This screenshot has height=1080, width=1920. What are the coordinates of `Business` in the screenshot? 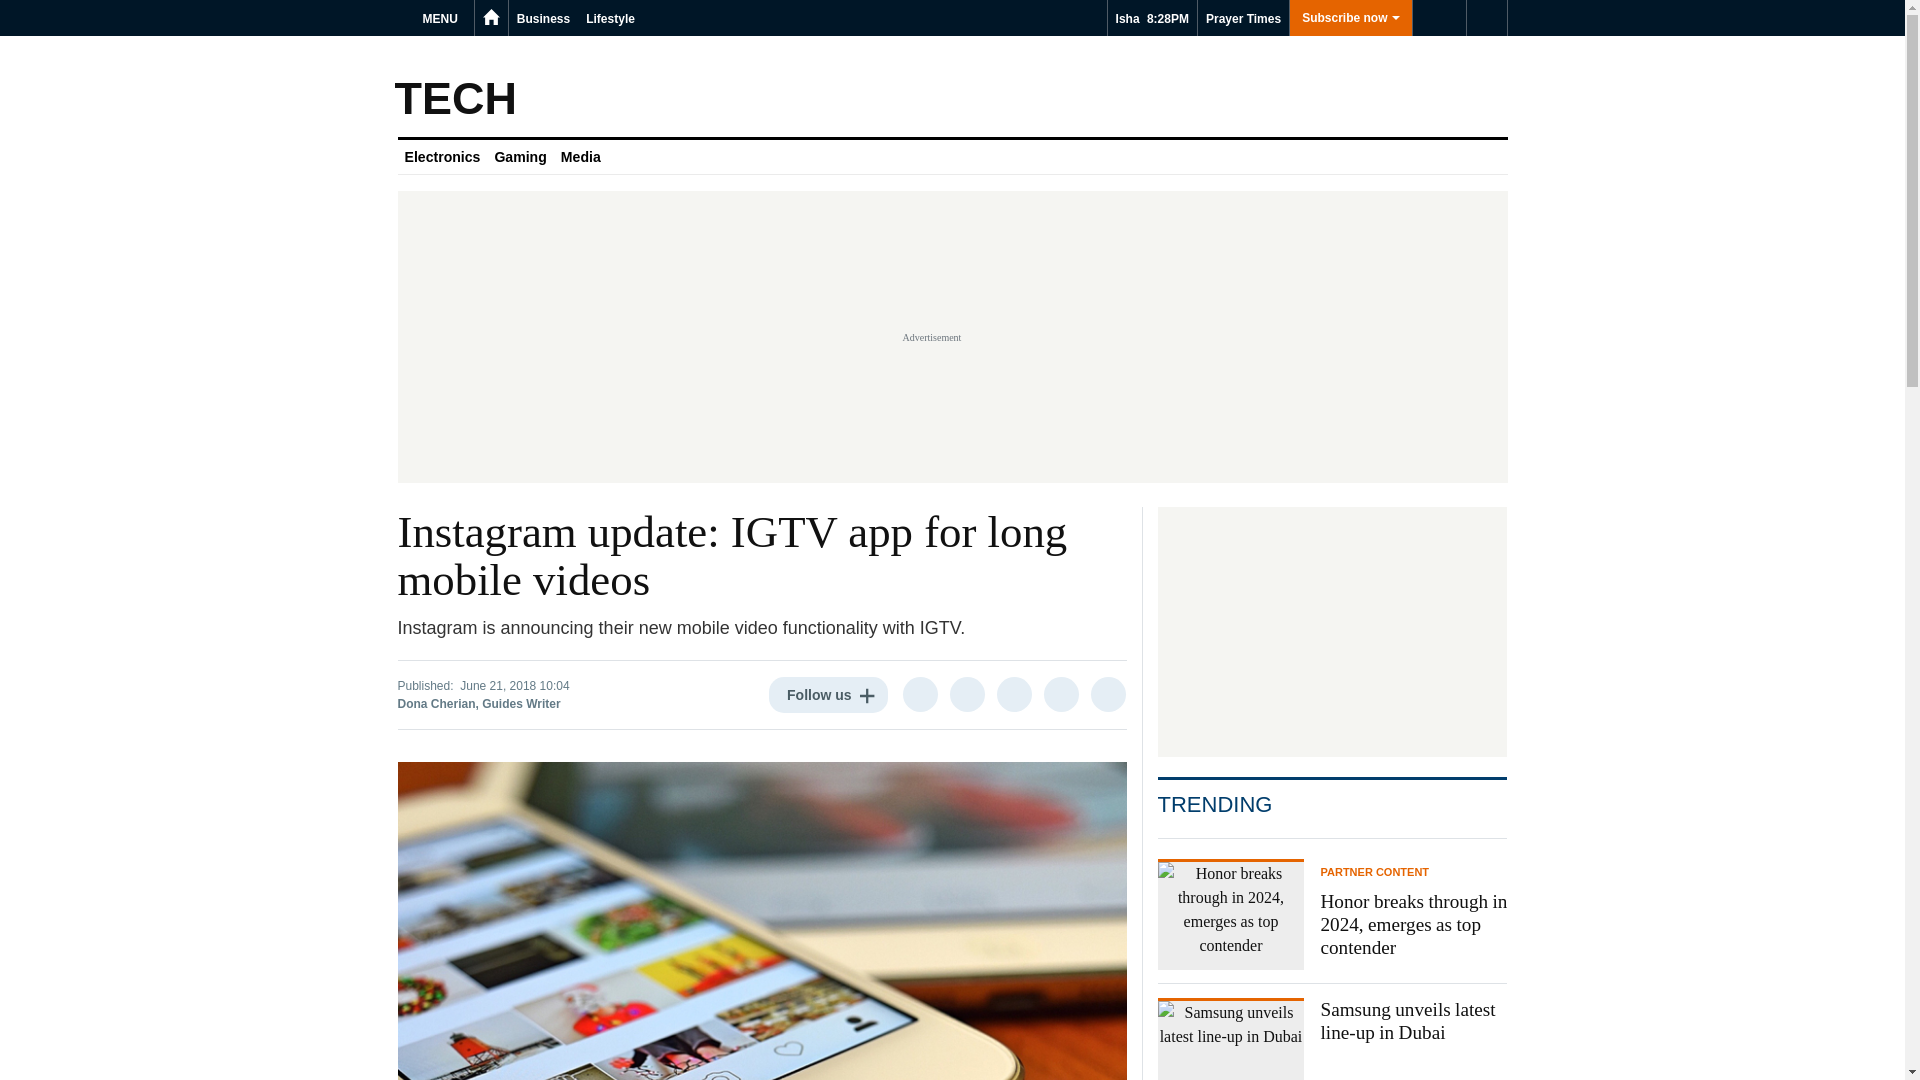 It's located at (542, 18).